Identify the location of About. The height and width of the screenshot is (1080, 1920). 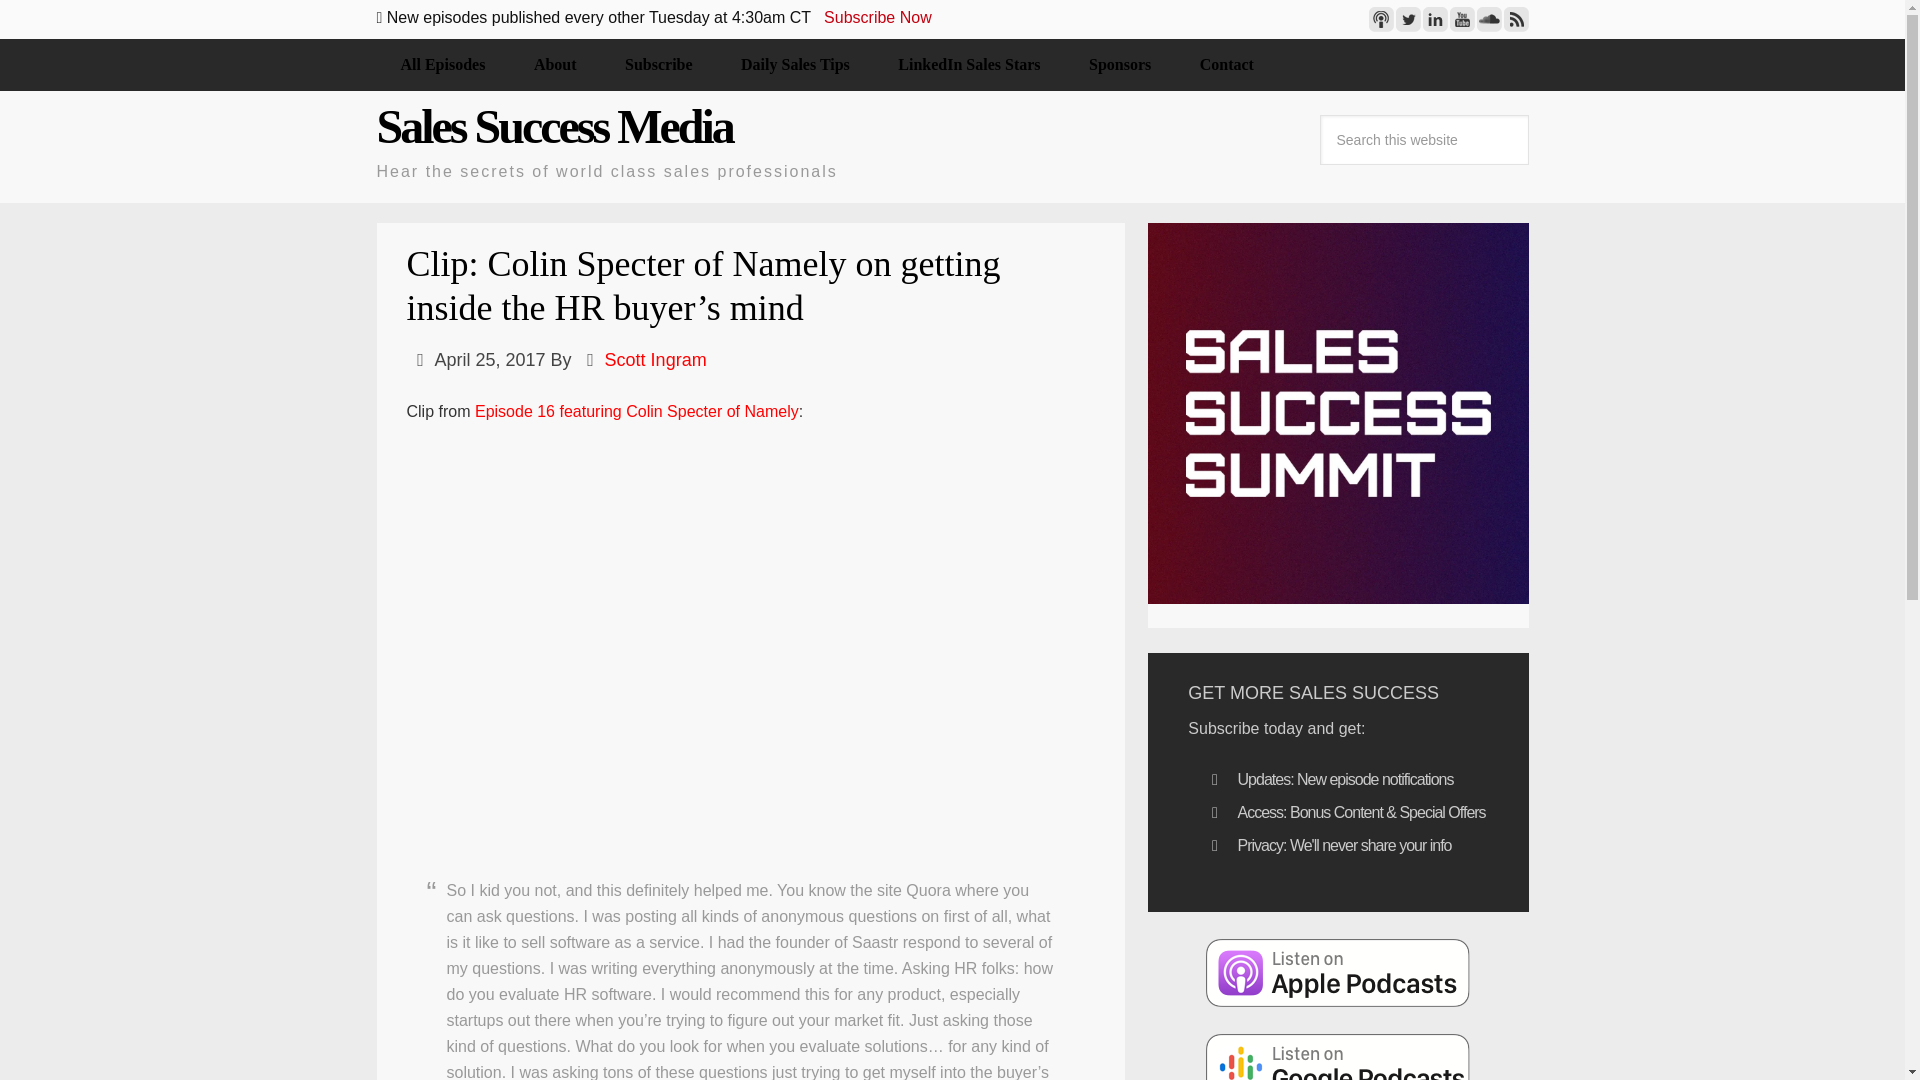
(555, 64).